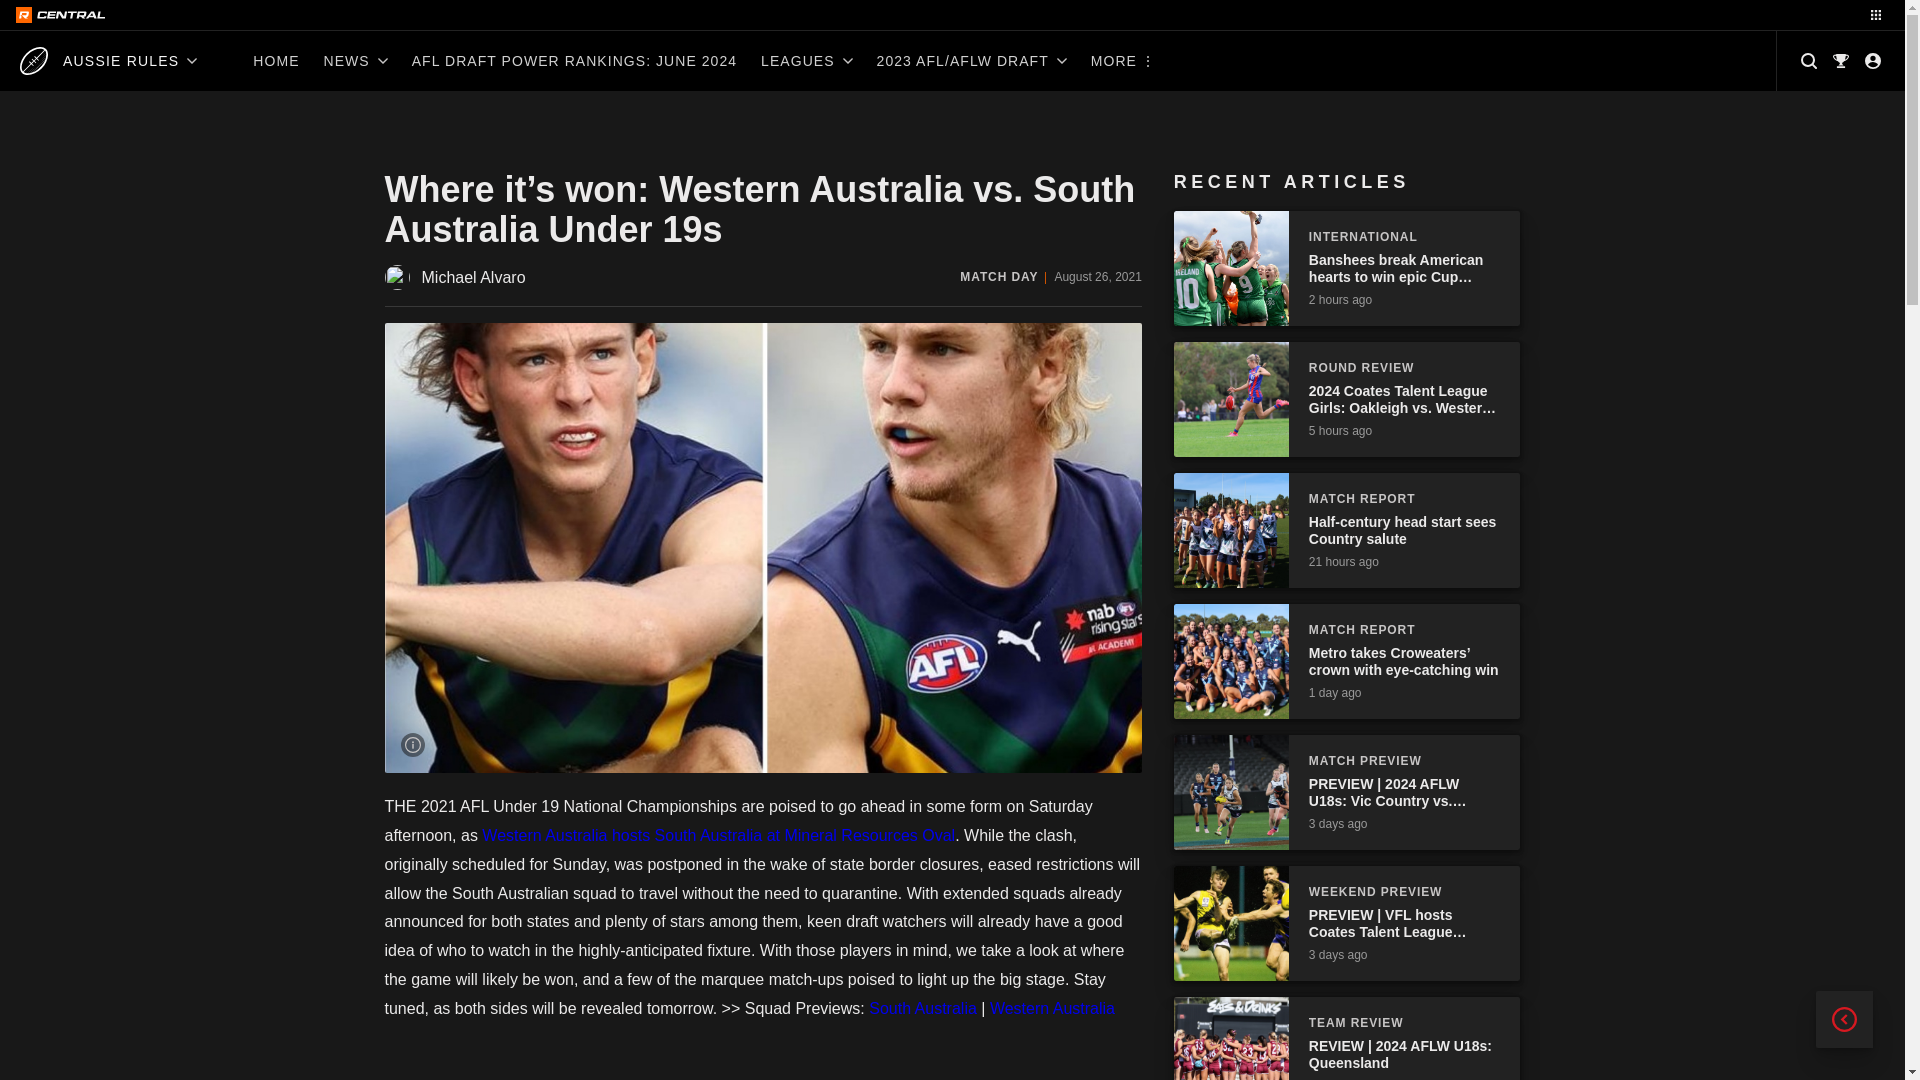  What do you see at coordinates (355, 60) in the screenshot?
I see `NEWS` at bounding box center [355, 60].